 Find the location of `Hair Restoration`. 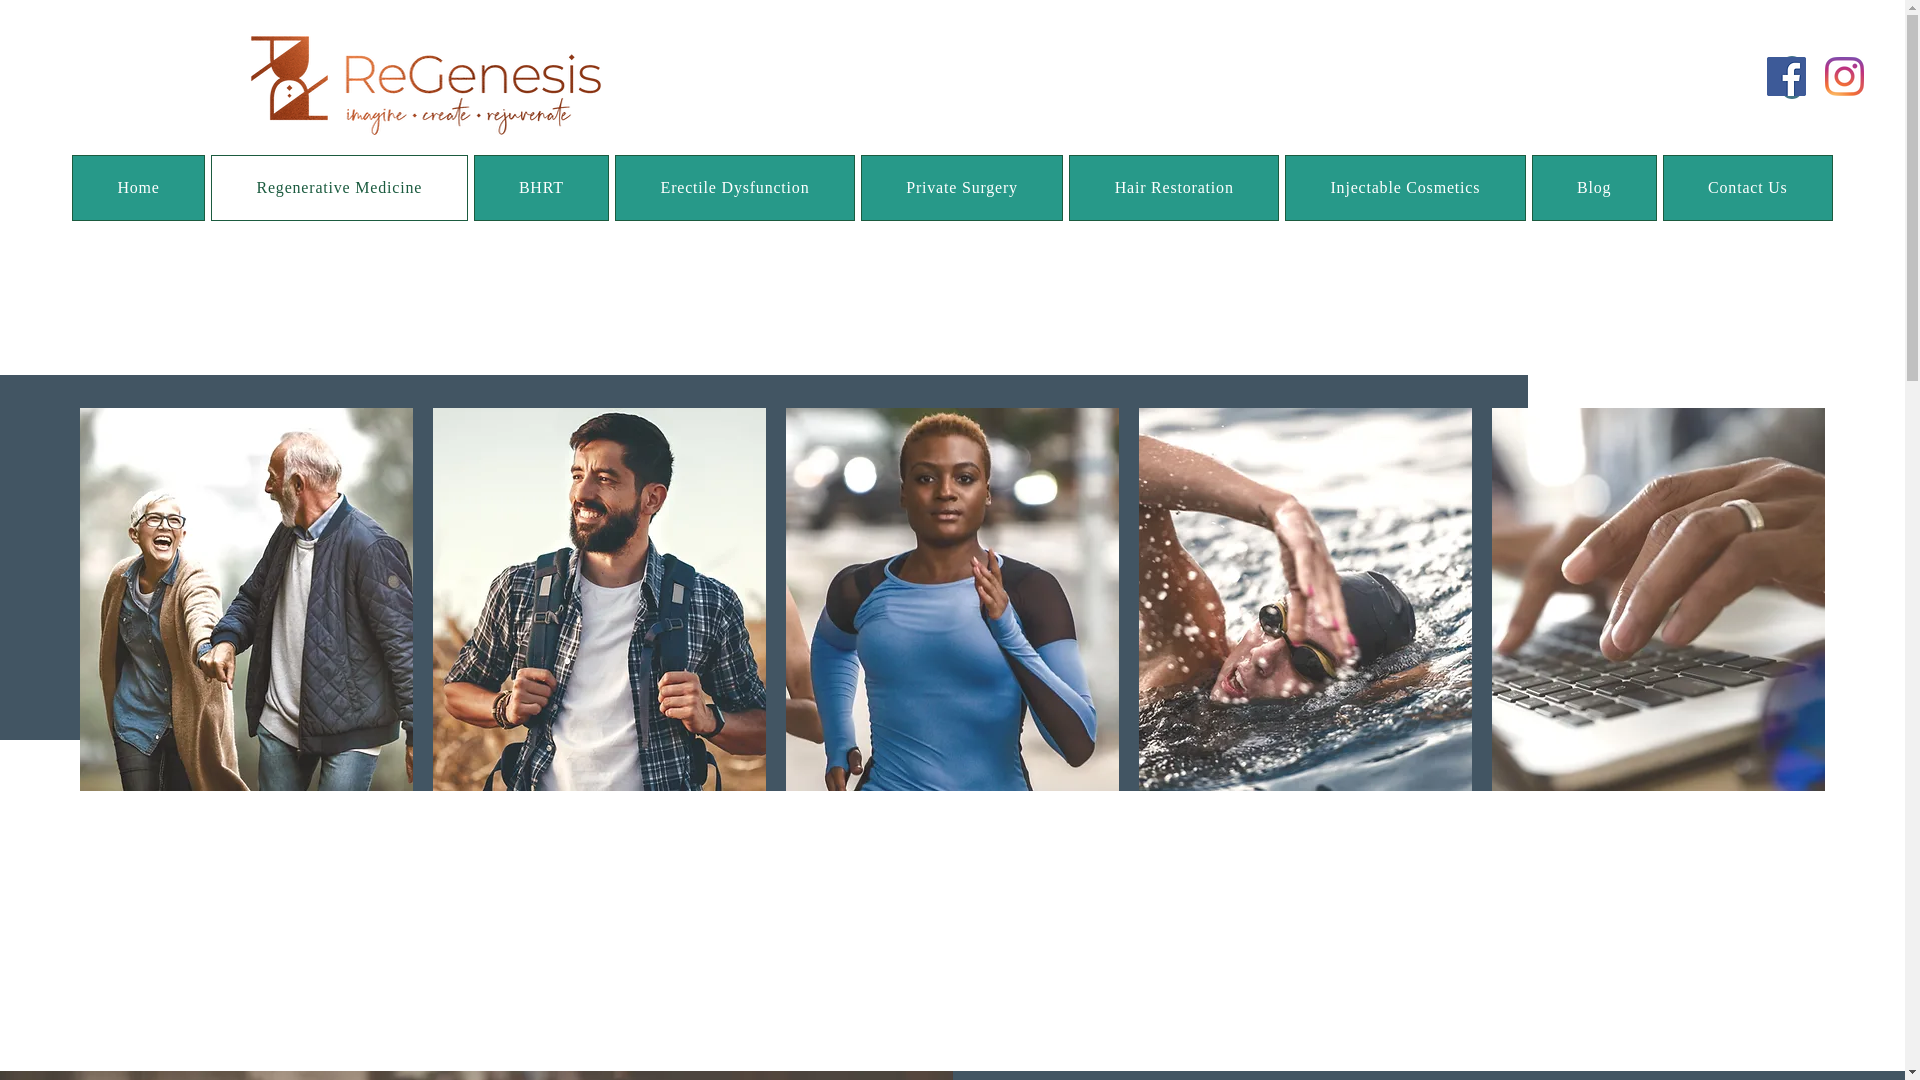

Hair Restoration is located at coordinates (1174, 188).